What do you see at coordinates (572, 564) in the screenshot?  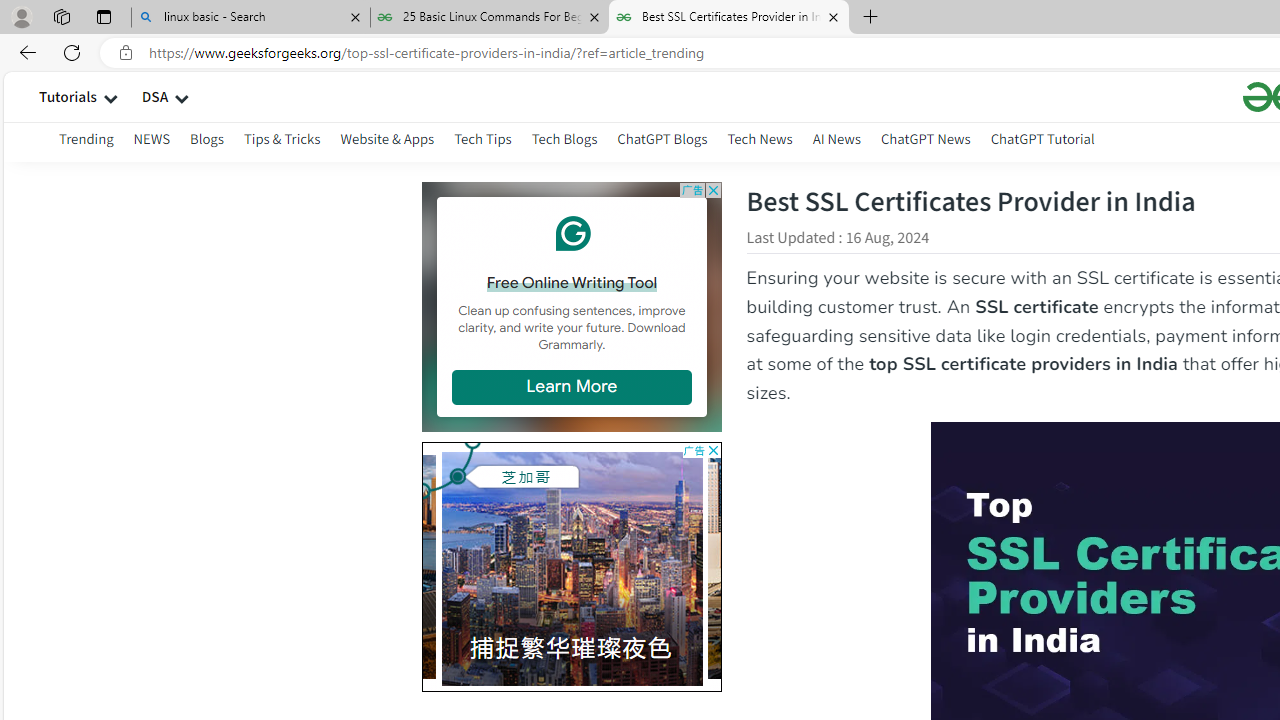 I see `AutomationID: bg3` at bounding box center [572, 564].